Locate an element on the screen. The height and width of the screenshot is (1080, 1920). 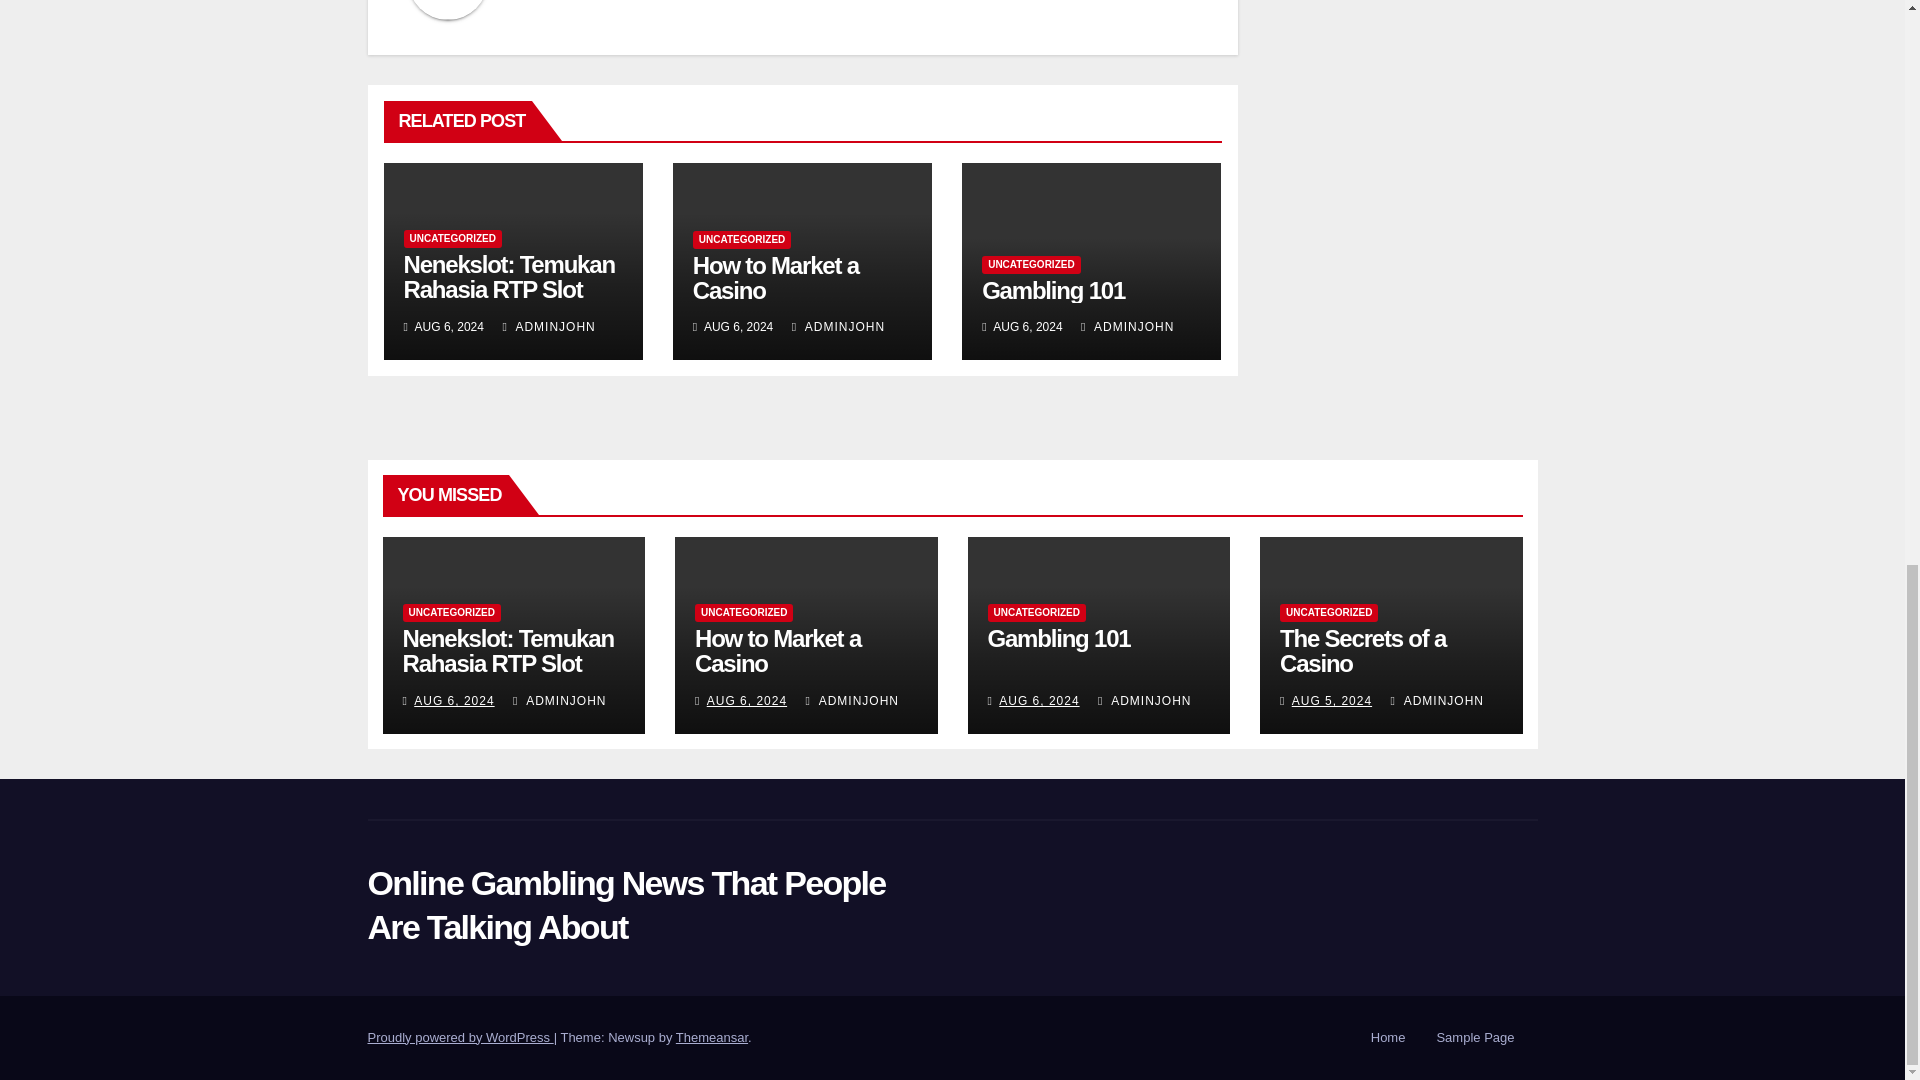
Permalink to: Gambling 101 is located at coordinates (1053, 290).